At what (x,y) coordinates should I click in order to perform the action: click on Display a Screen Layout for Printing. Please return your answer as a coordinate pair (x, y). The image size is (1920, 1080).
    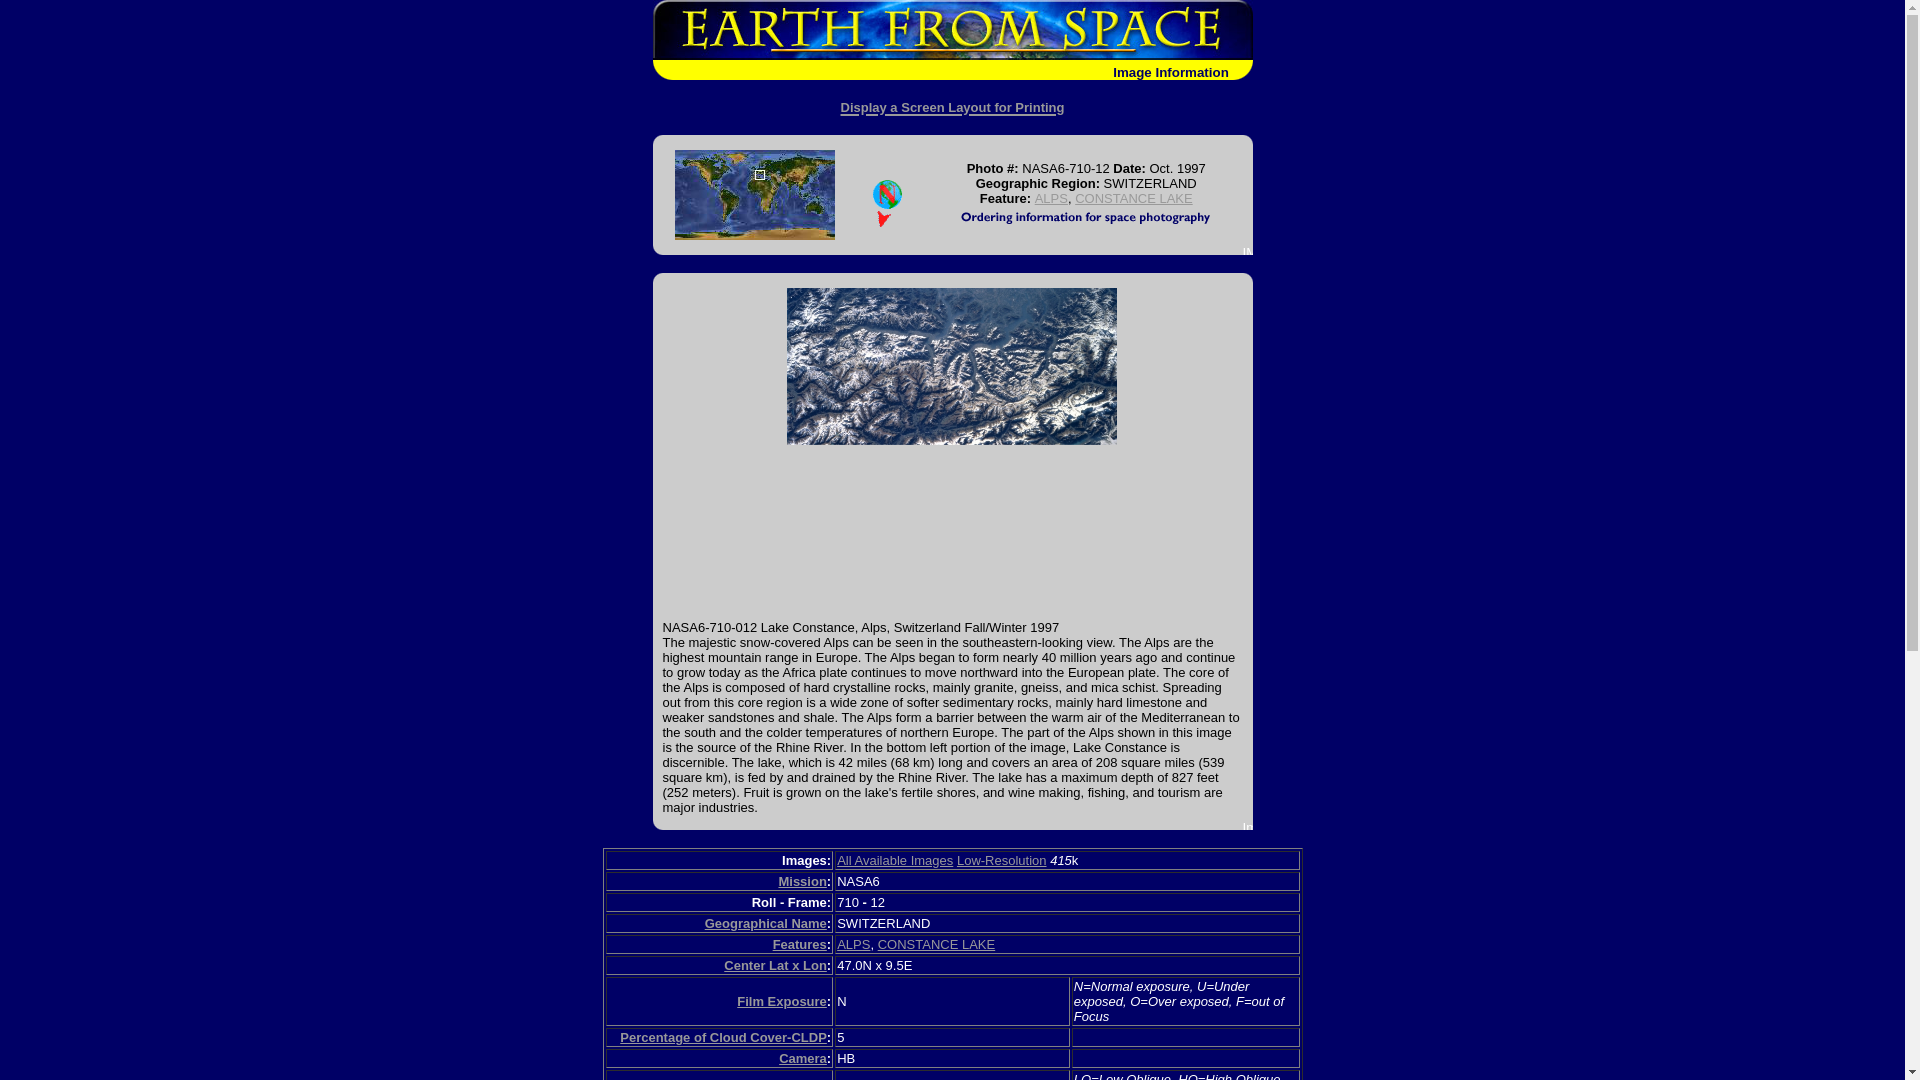
    Looking at the image, I should click on (952, 103).